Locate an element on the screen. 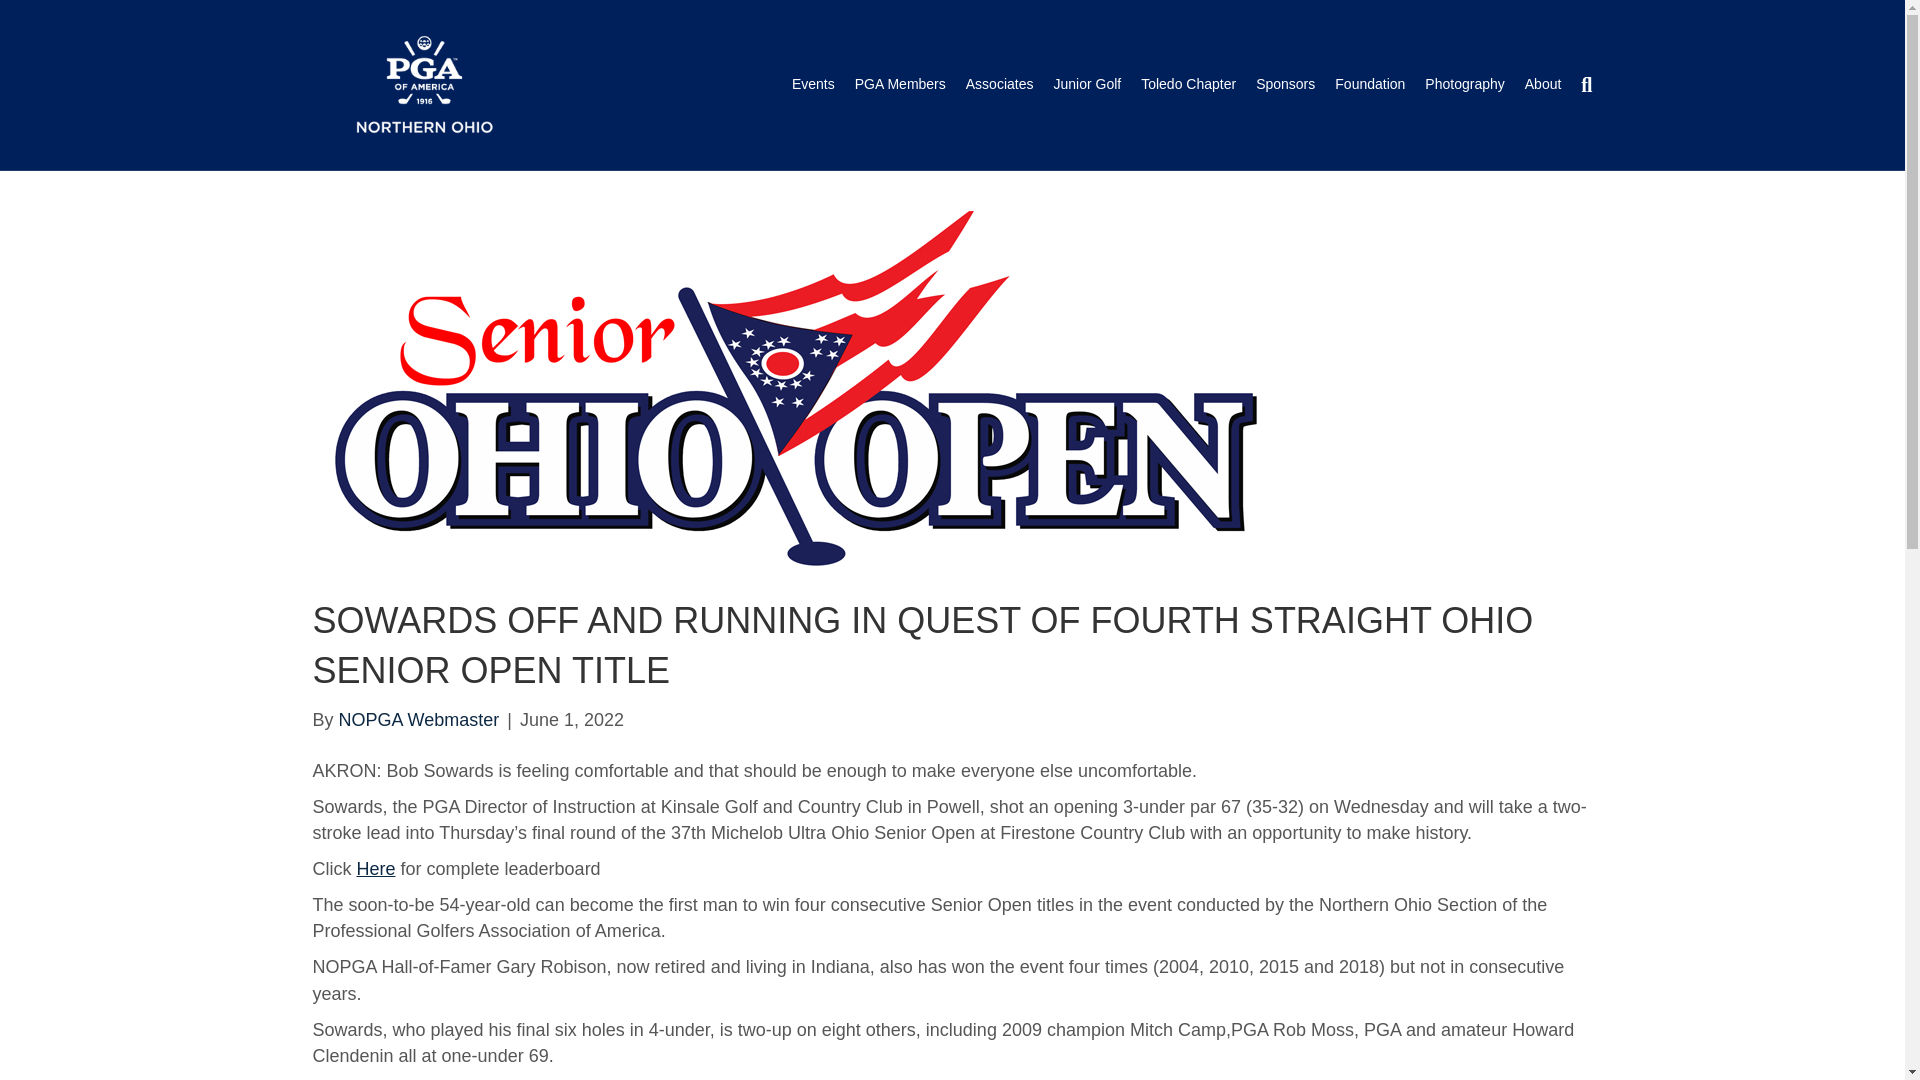 The image size is (1920, 1080). Photography is located at coordinates (1464, 85).